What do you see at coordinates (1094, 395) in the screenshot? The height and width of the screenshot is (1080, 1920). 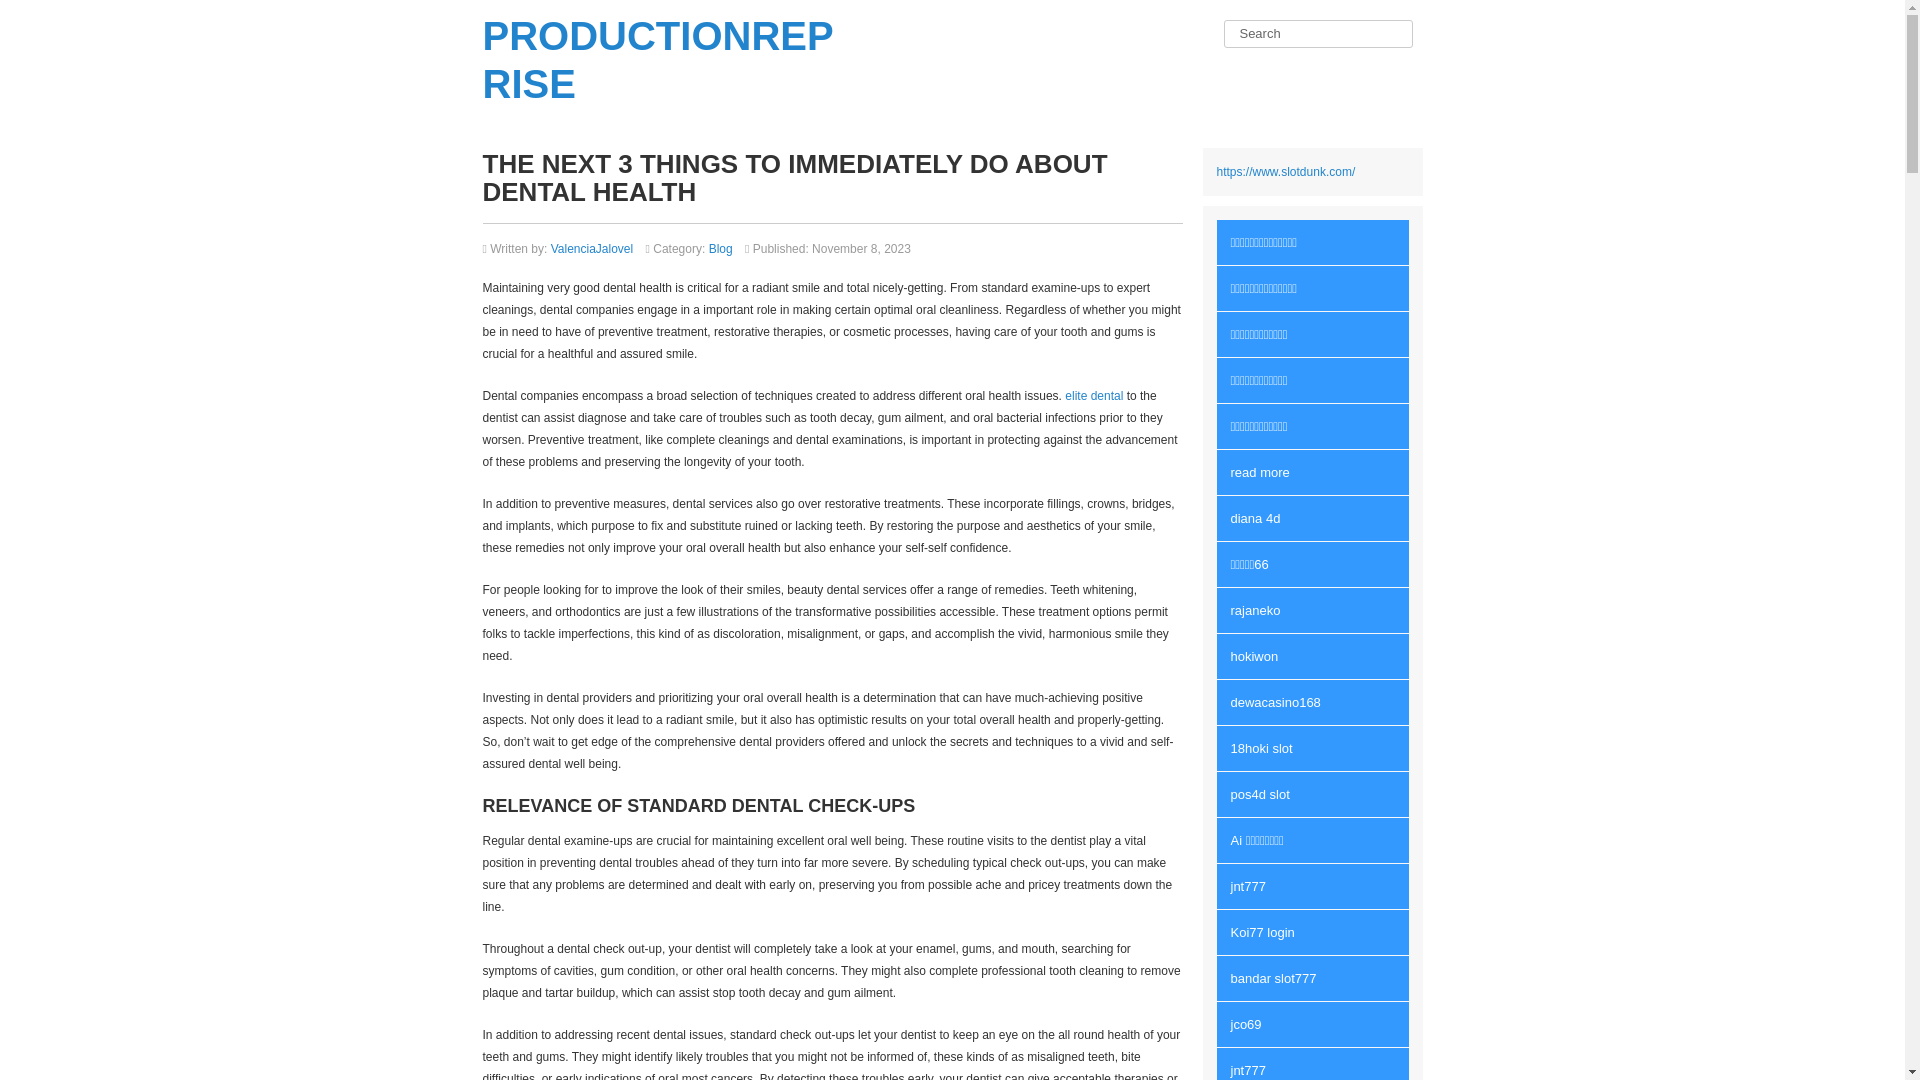 I see `elite dental` at bounding box center [1094, 395].